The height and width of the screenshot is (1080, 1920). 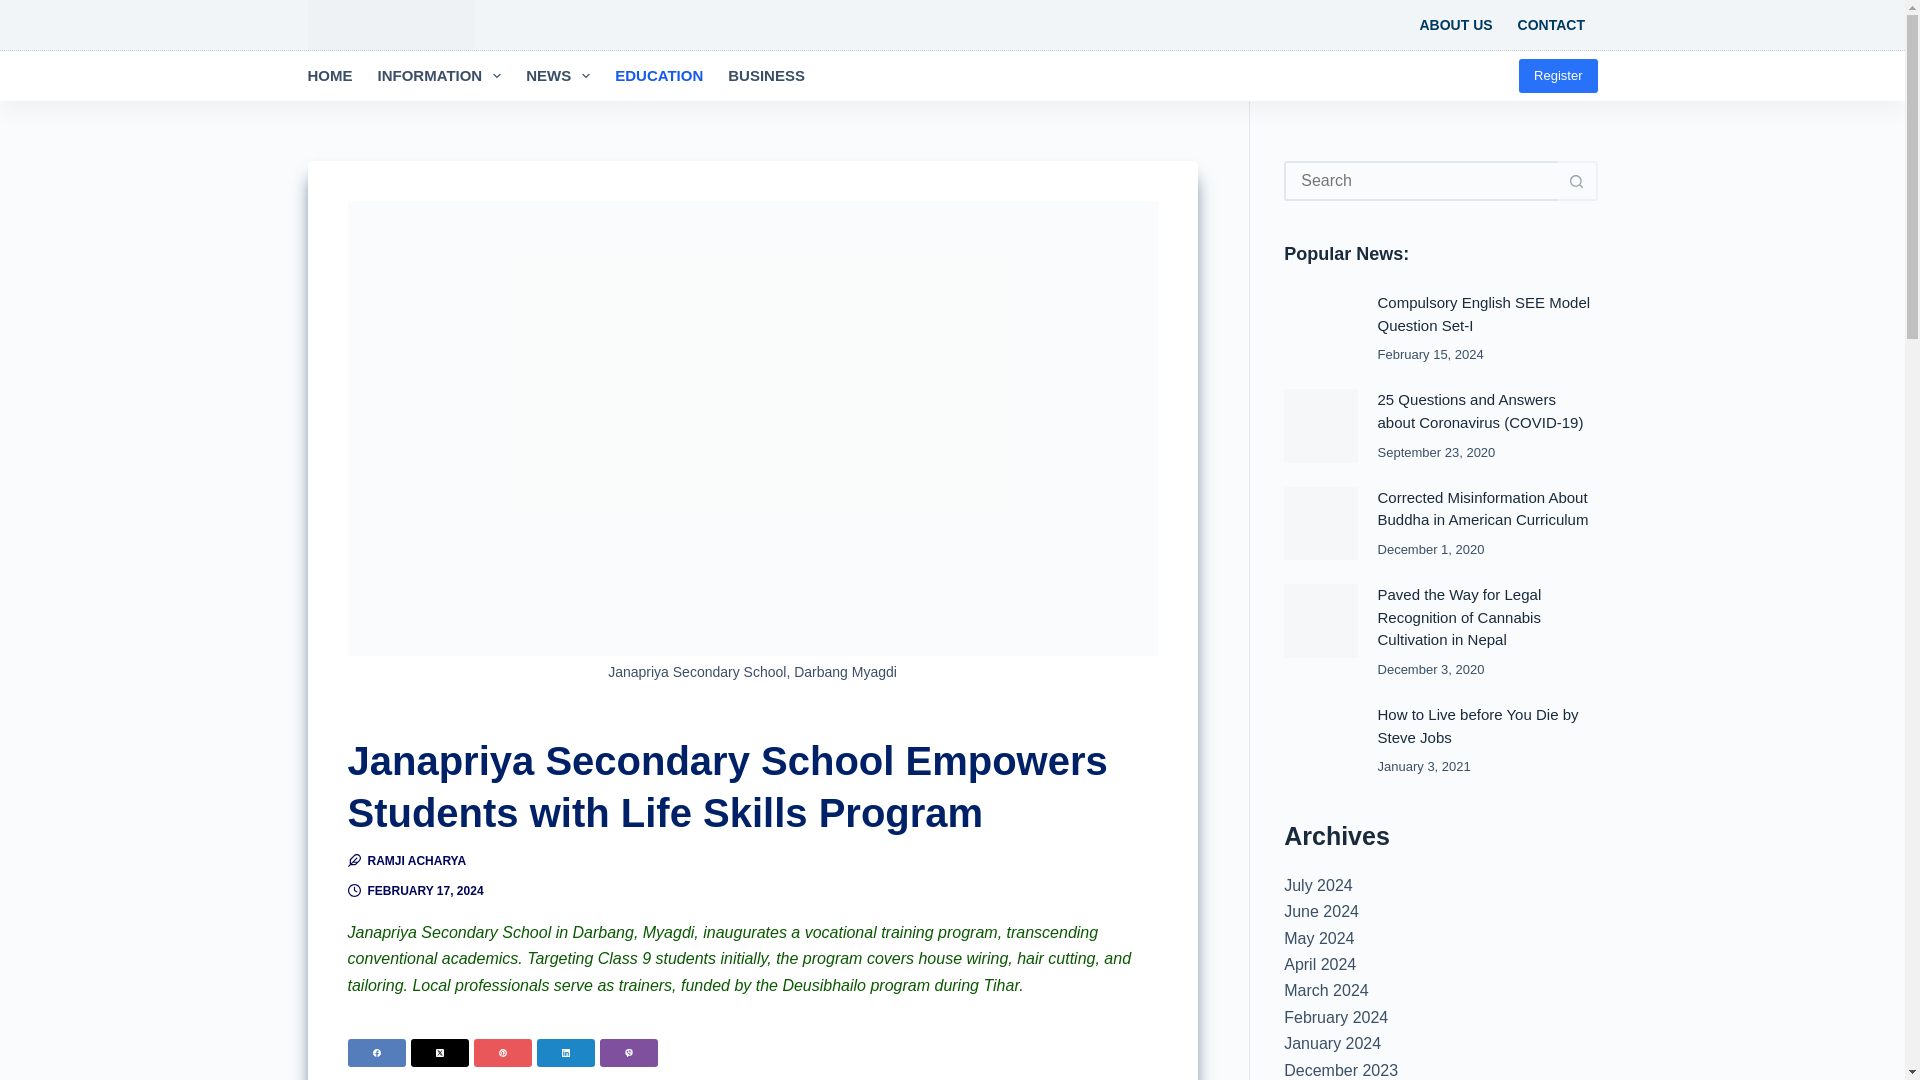 What do you see at coordinates (417, 861) in the screenshot?
I see `Posts by Ramji Acharya` at bounding box center [417, 861].